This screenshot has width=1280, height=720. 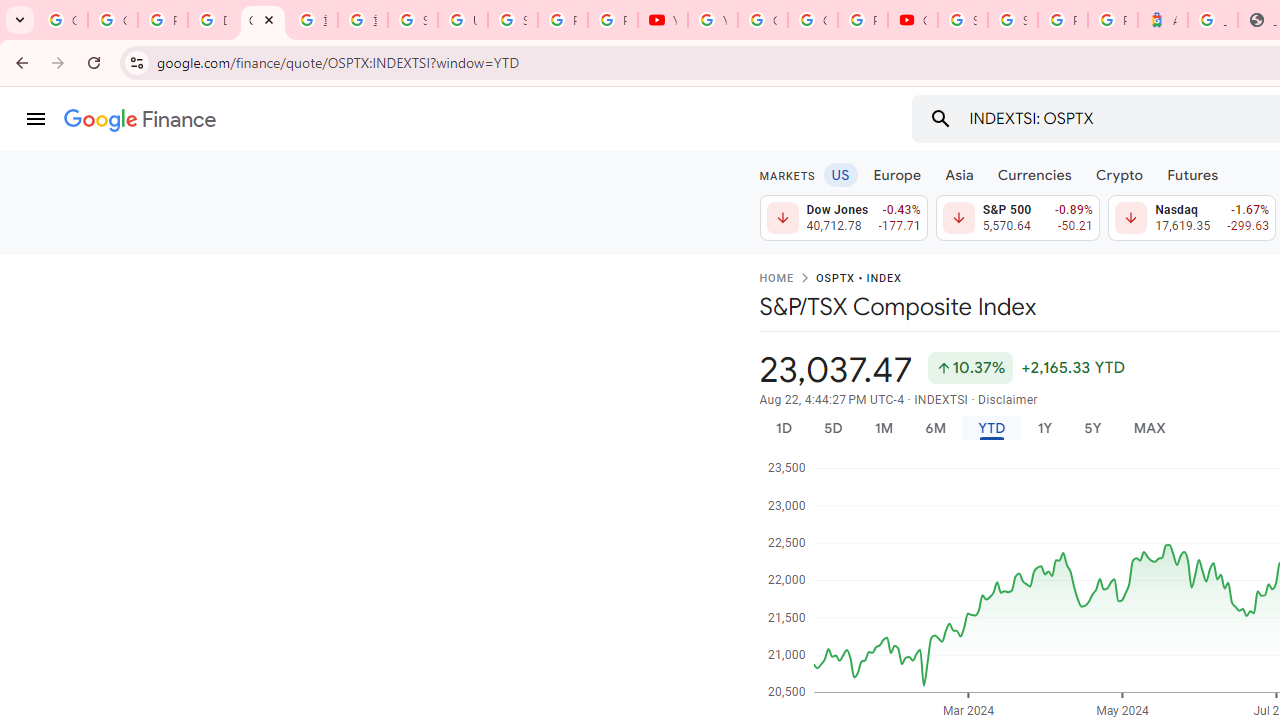 What do you see at coordinates (1162, 20) in the screenshot?
I see `Atour Hotel - Google hotels` at bounding box center [1162, 20].